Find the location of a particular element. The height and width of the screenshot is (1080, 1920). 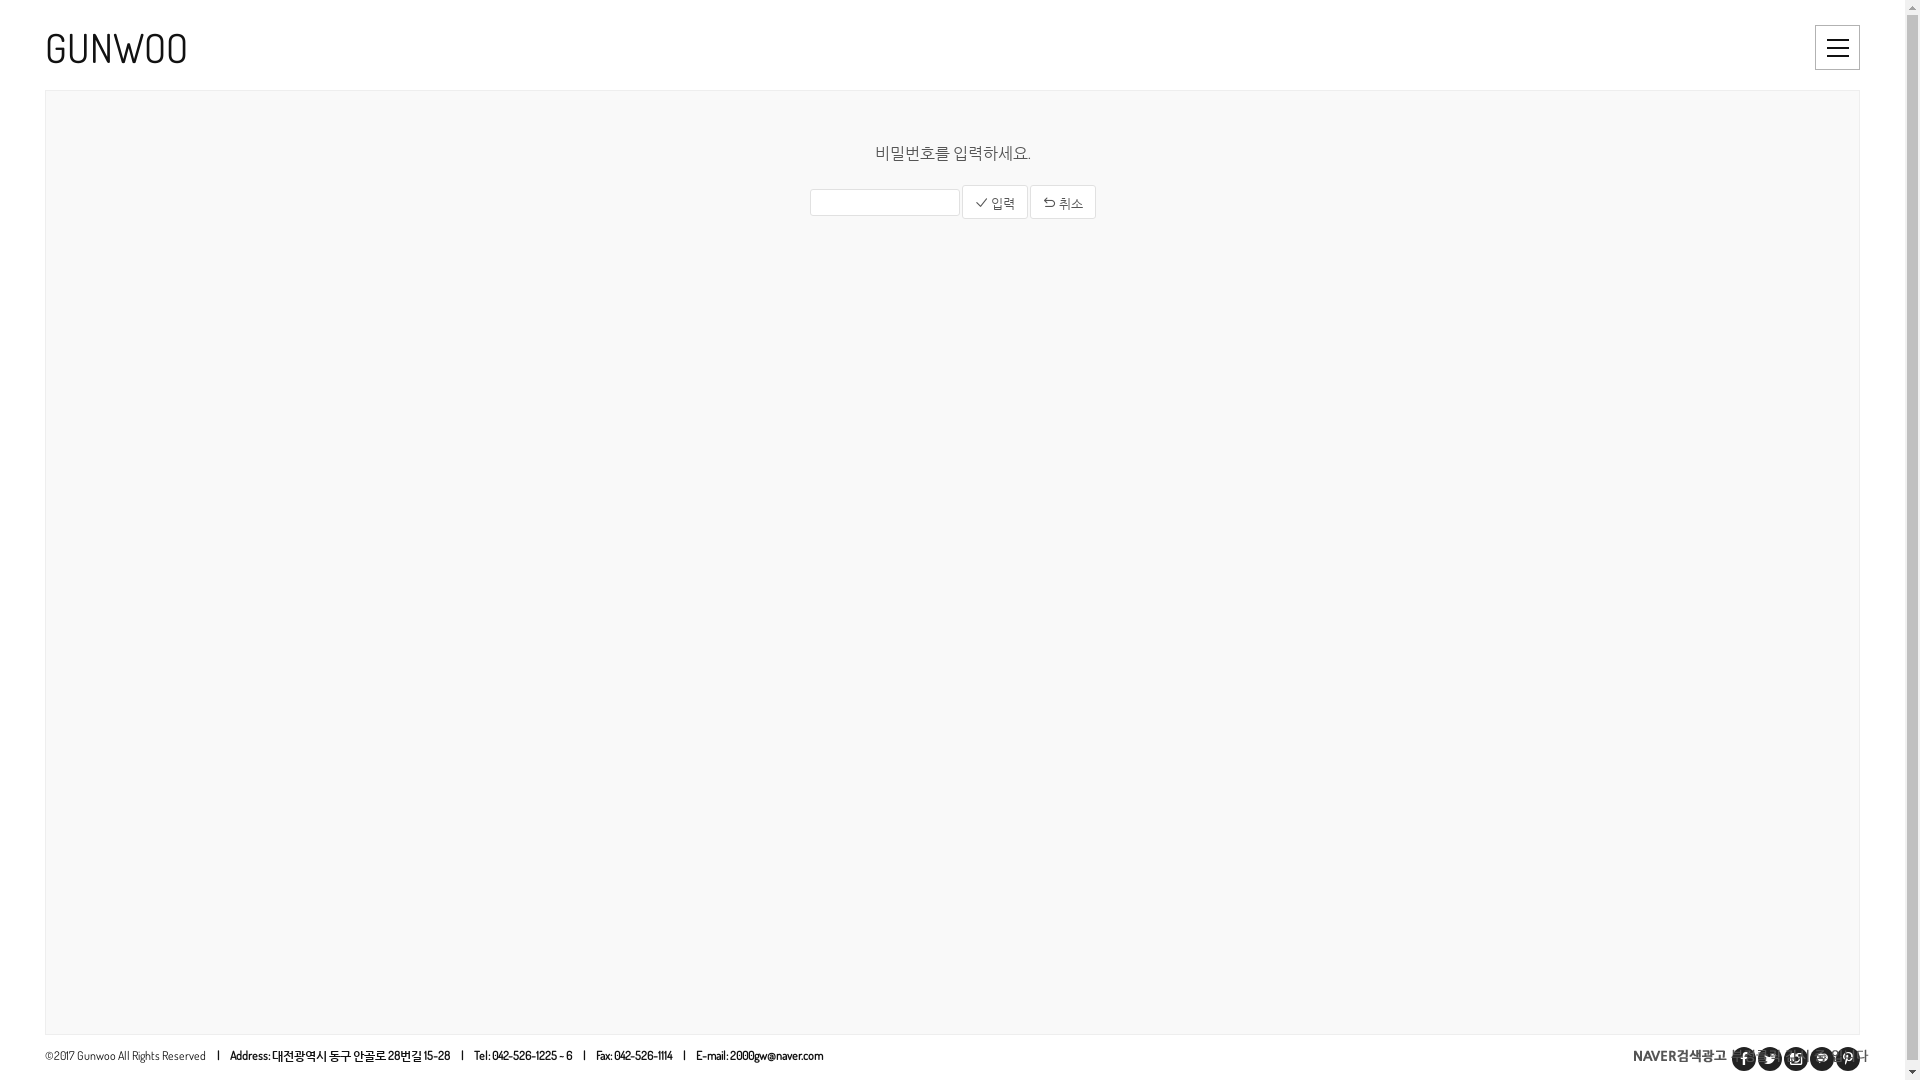

GUNWOO is located at coordinates (474, 48).